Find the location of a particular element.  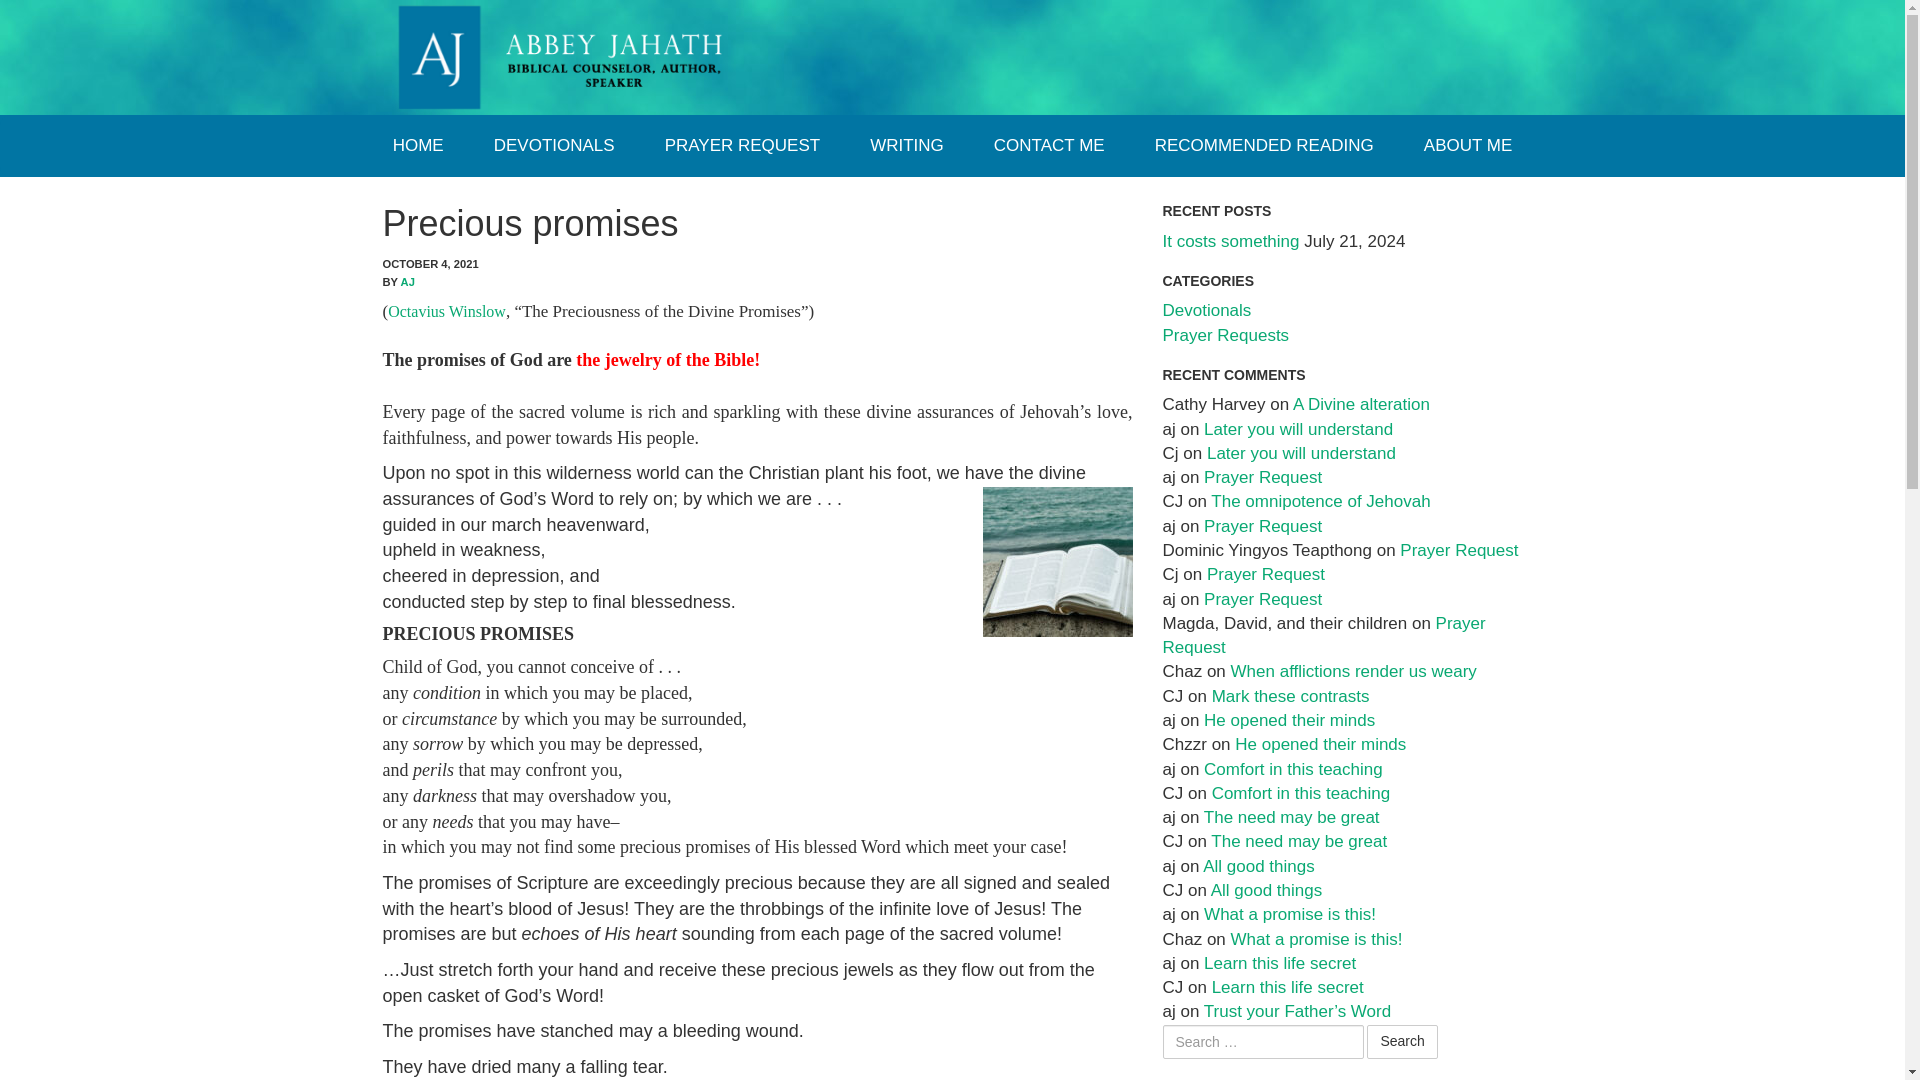

Comfort in this teaching is located at coordinates (1300, 794).